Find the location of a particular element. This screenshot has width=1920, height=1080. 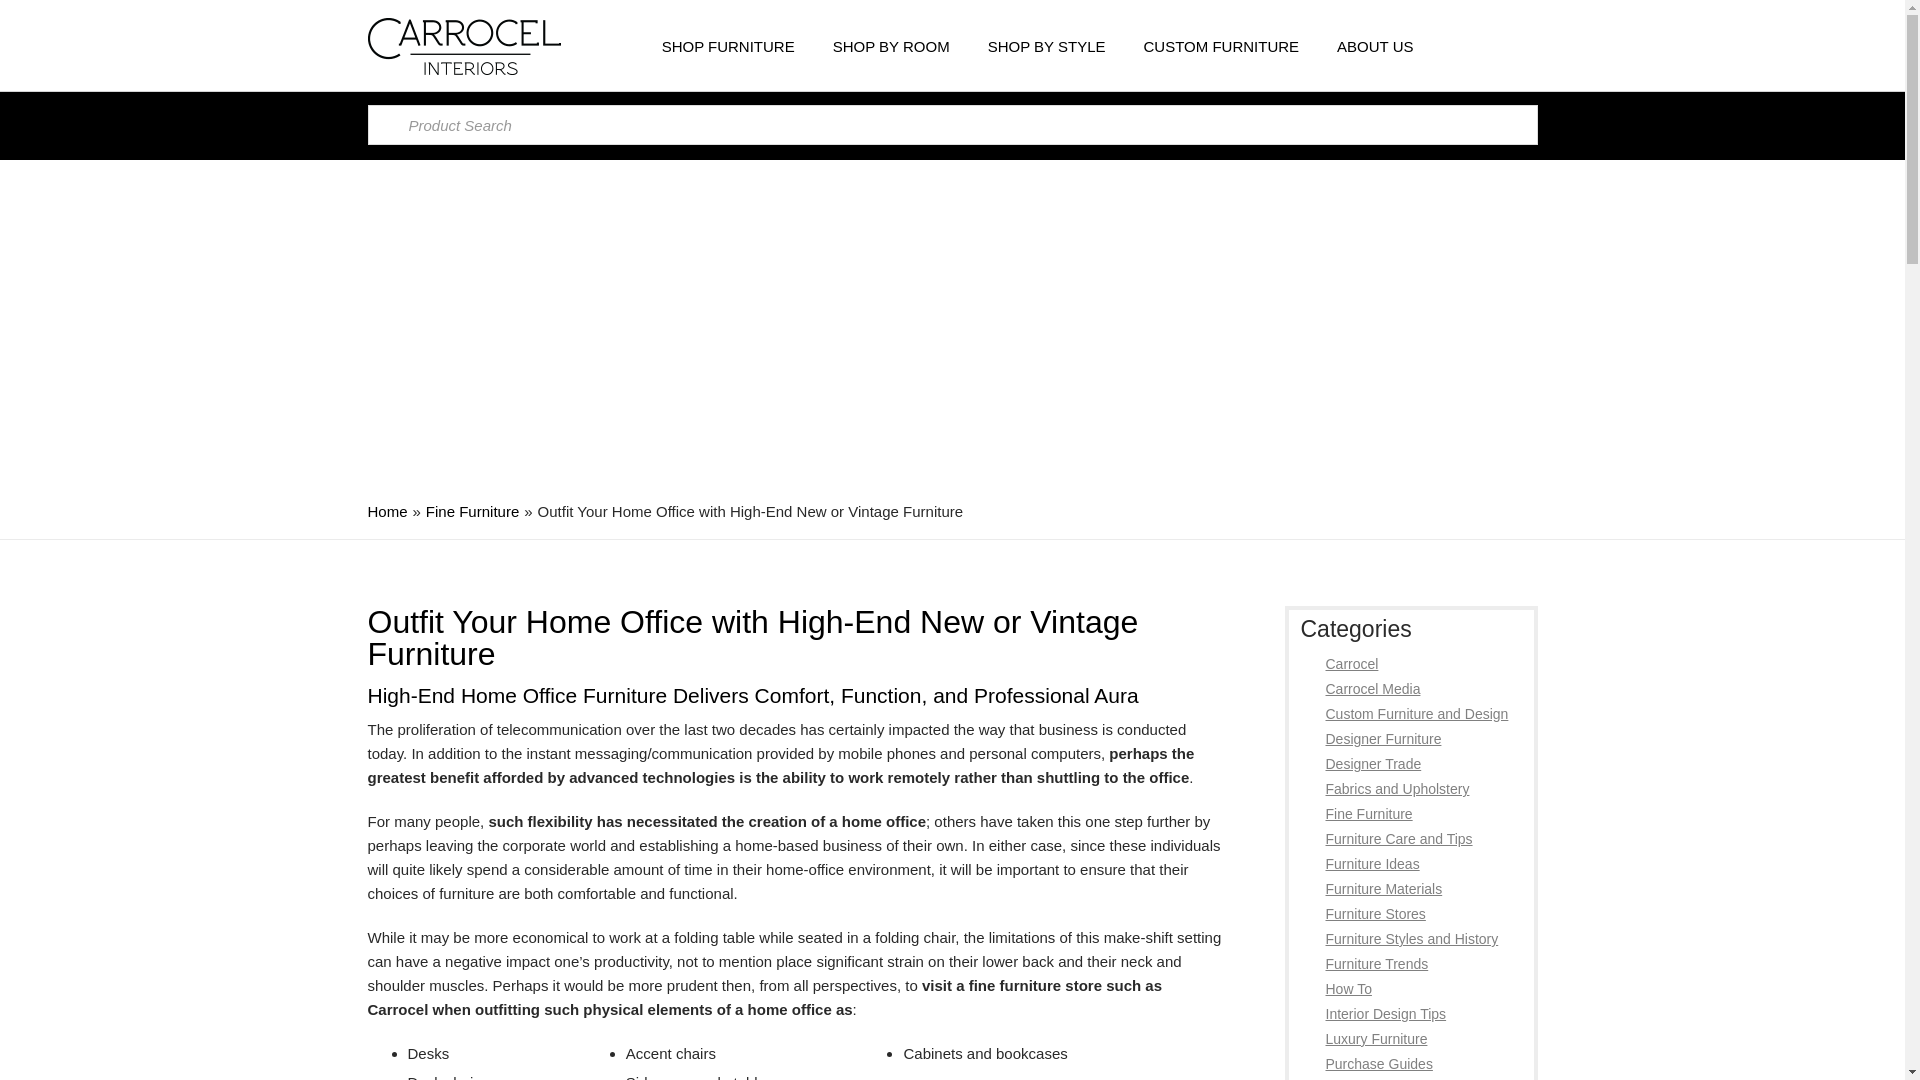

SHOP BY STYLE is located at coordinates (1051, 46).